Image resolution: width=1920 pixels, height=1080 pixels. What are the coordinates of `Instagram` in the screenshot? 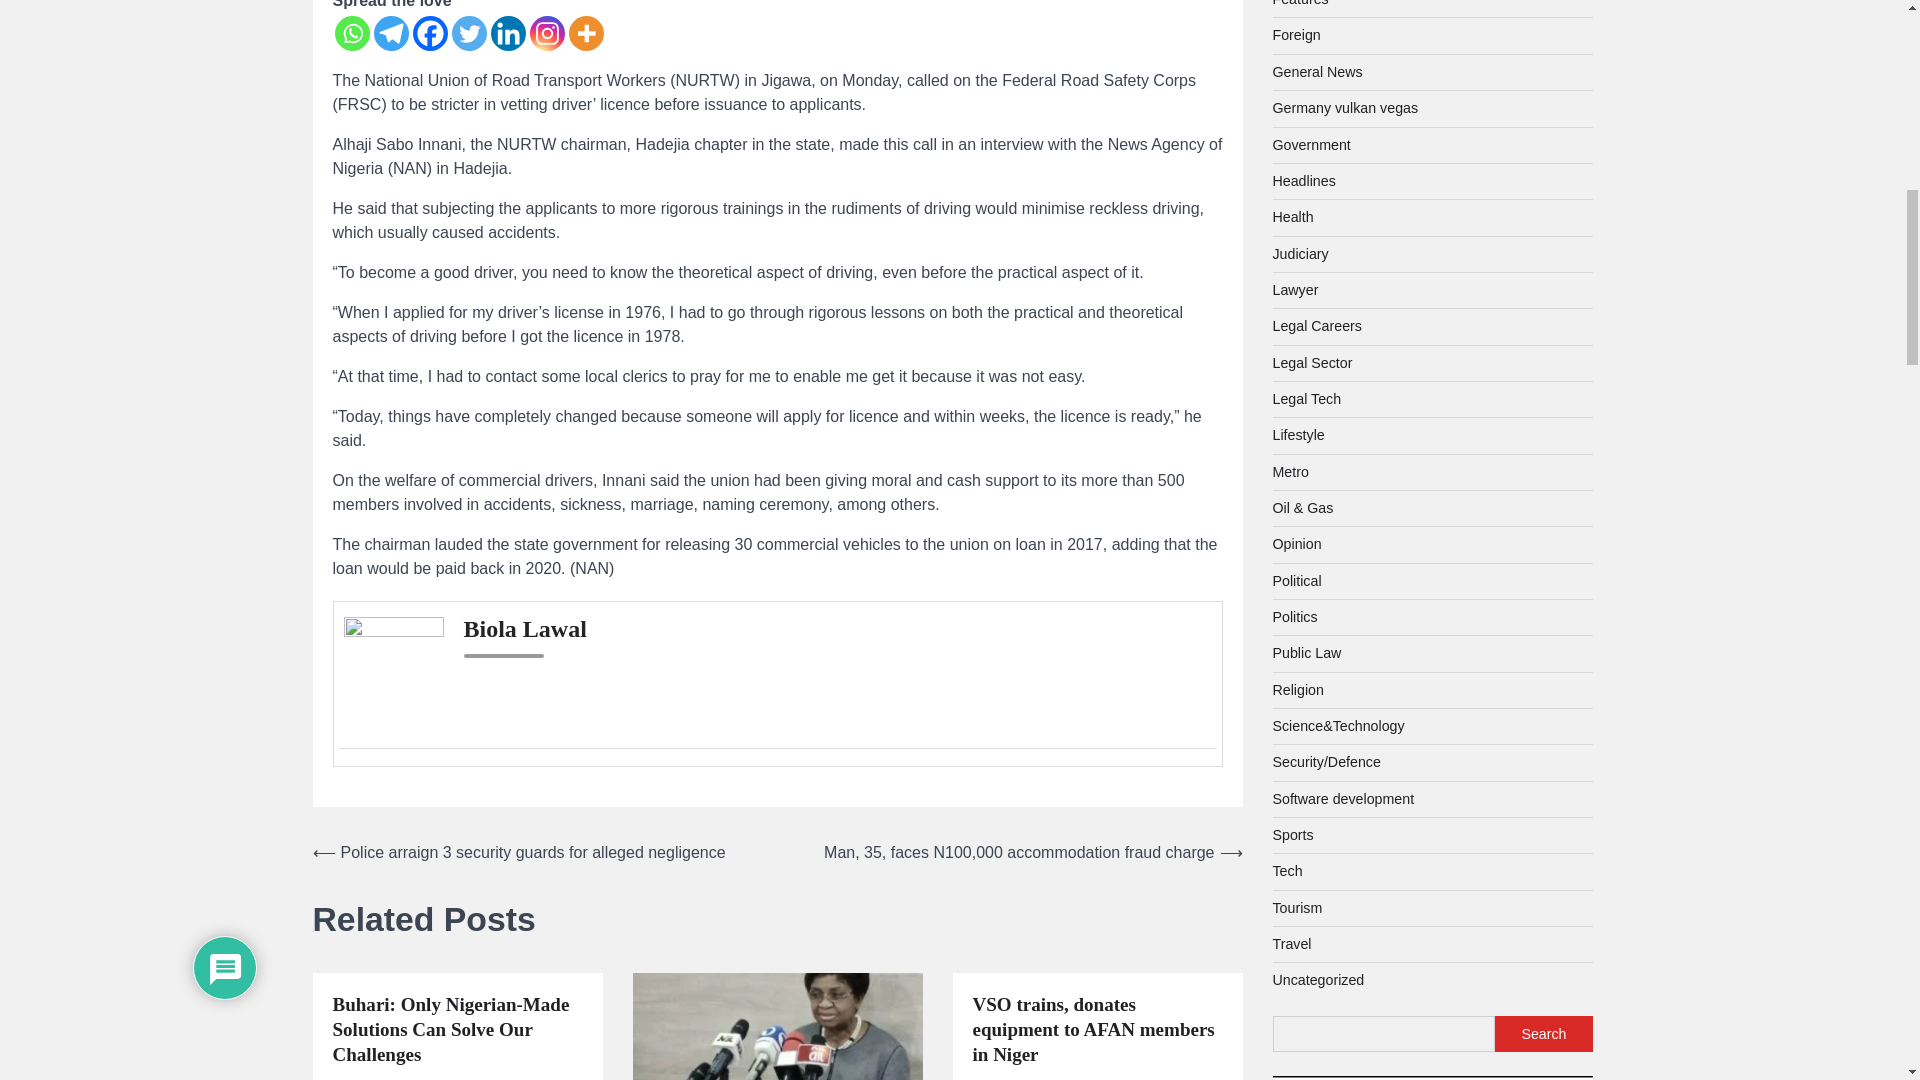 It's located at (546, 33).